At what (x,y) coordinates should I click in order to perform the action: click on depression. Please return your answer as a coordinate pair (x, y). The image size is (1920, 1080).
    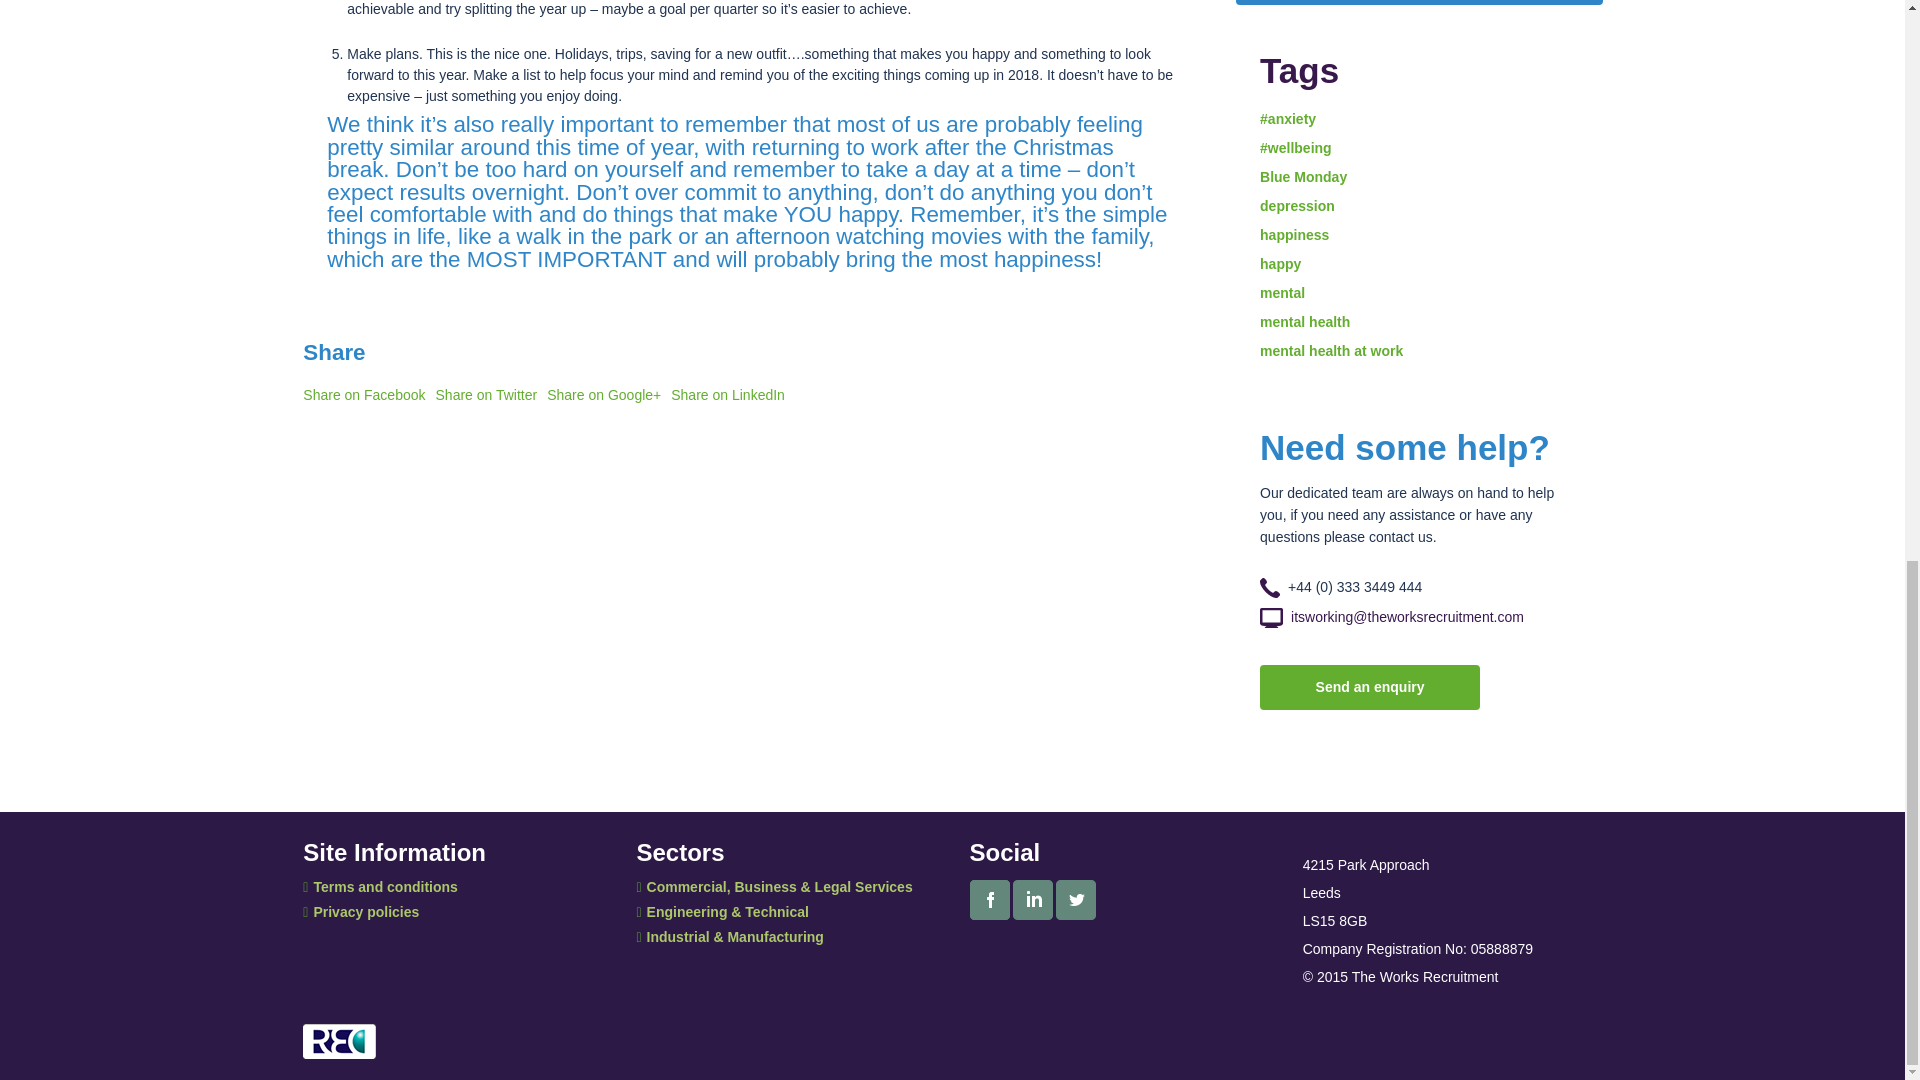
    Looking at the image, I should click on (1296, 205).